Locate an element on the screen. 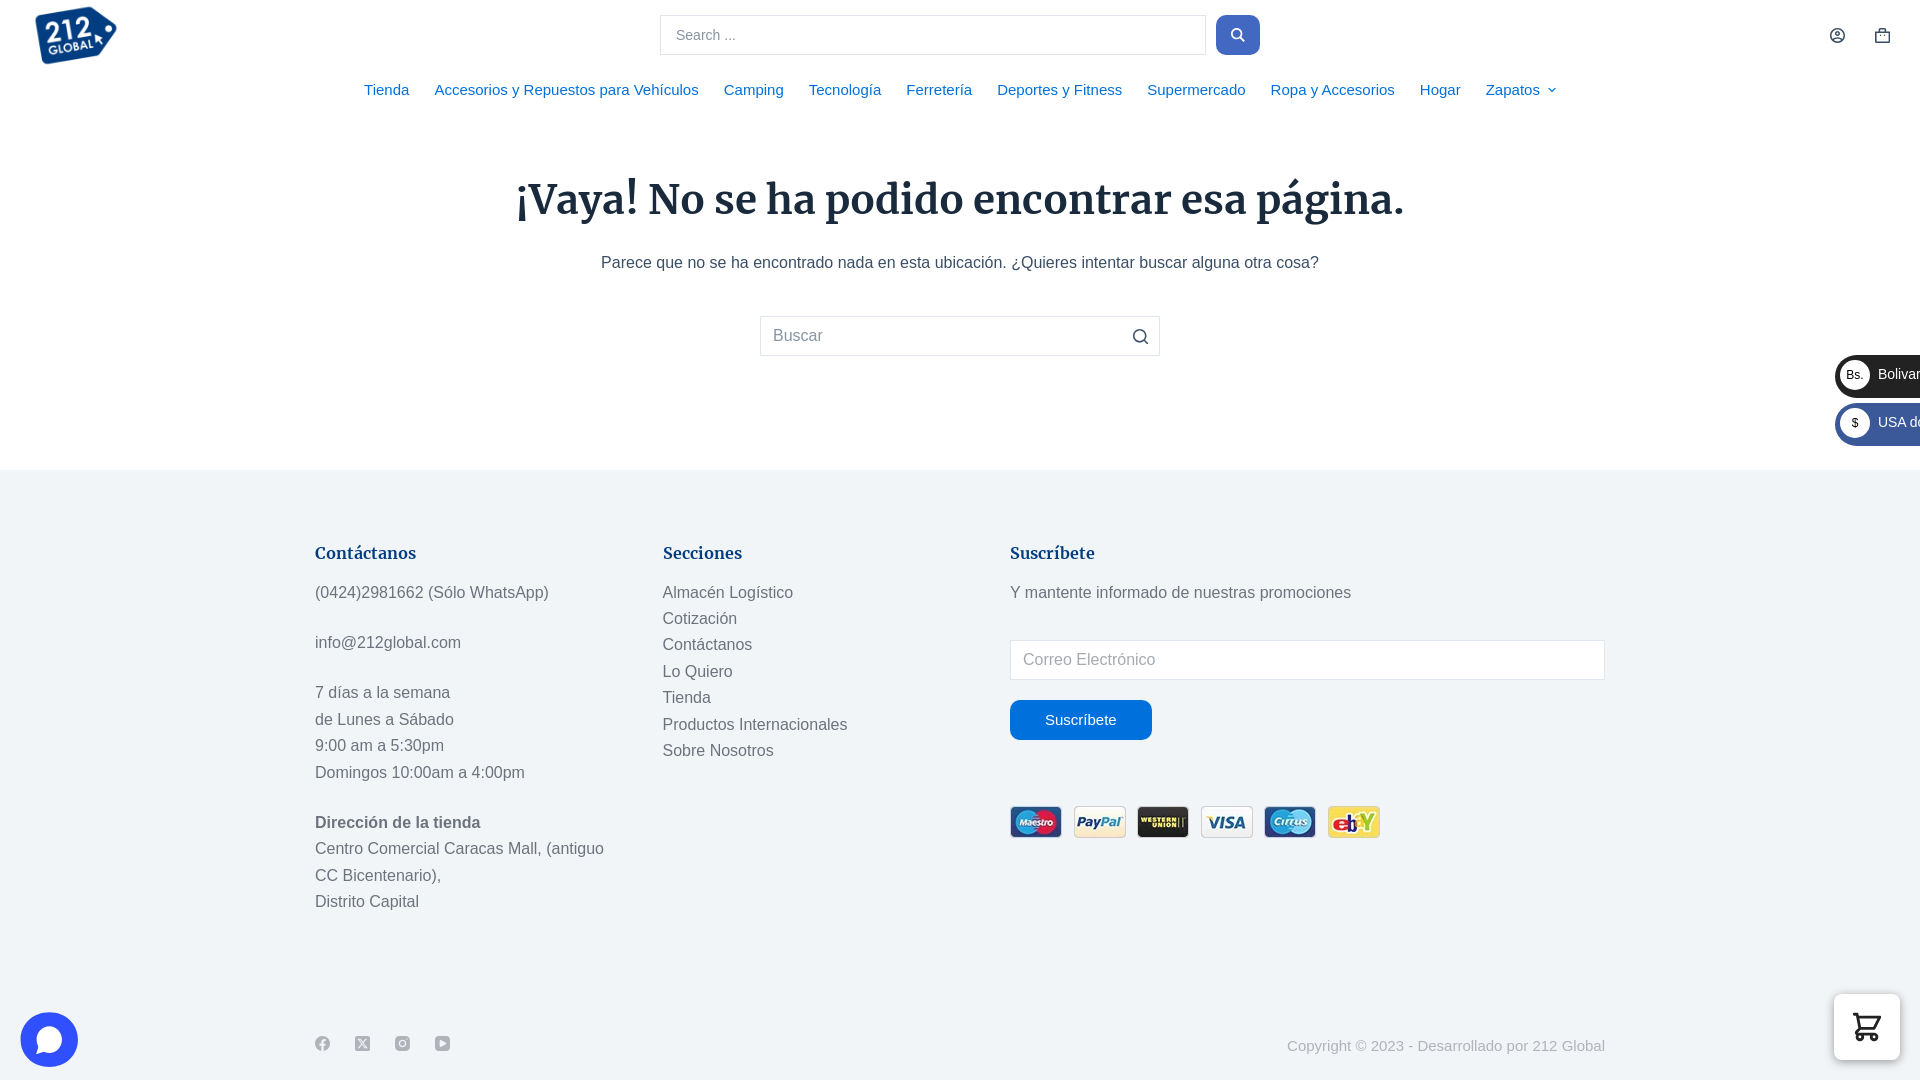 This screenshot has height=1080, width=1920. Zapatos is located at coordinates (1520, 90).